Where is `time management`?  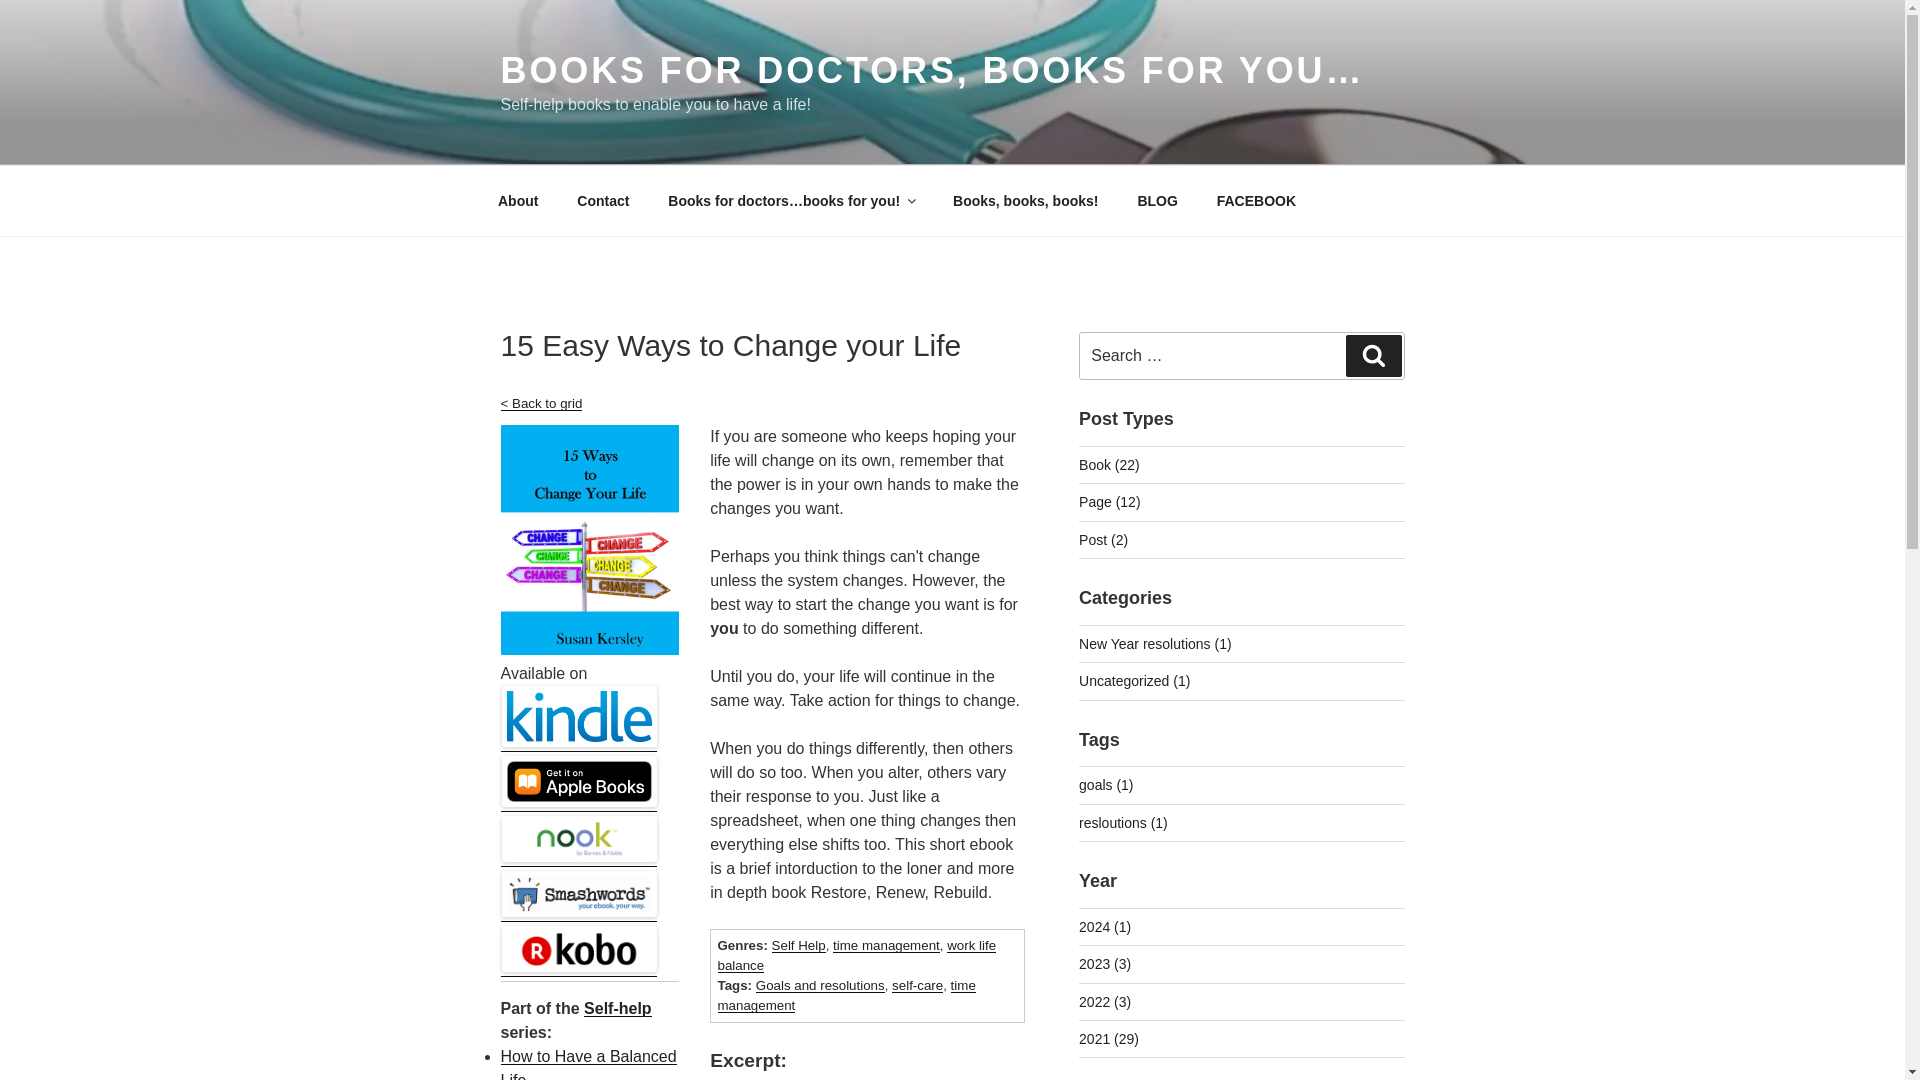 time management is located at coordinates (846, 996).